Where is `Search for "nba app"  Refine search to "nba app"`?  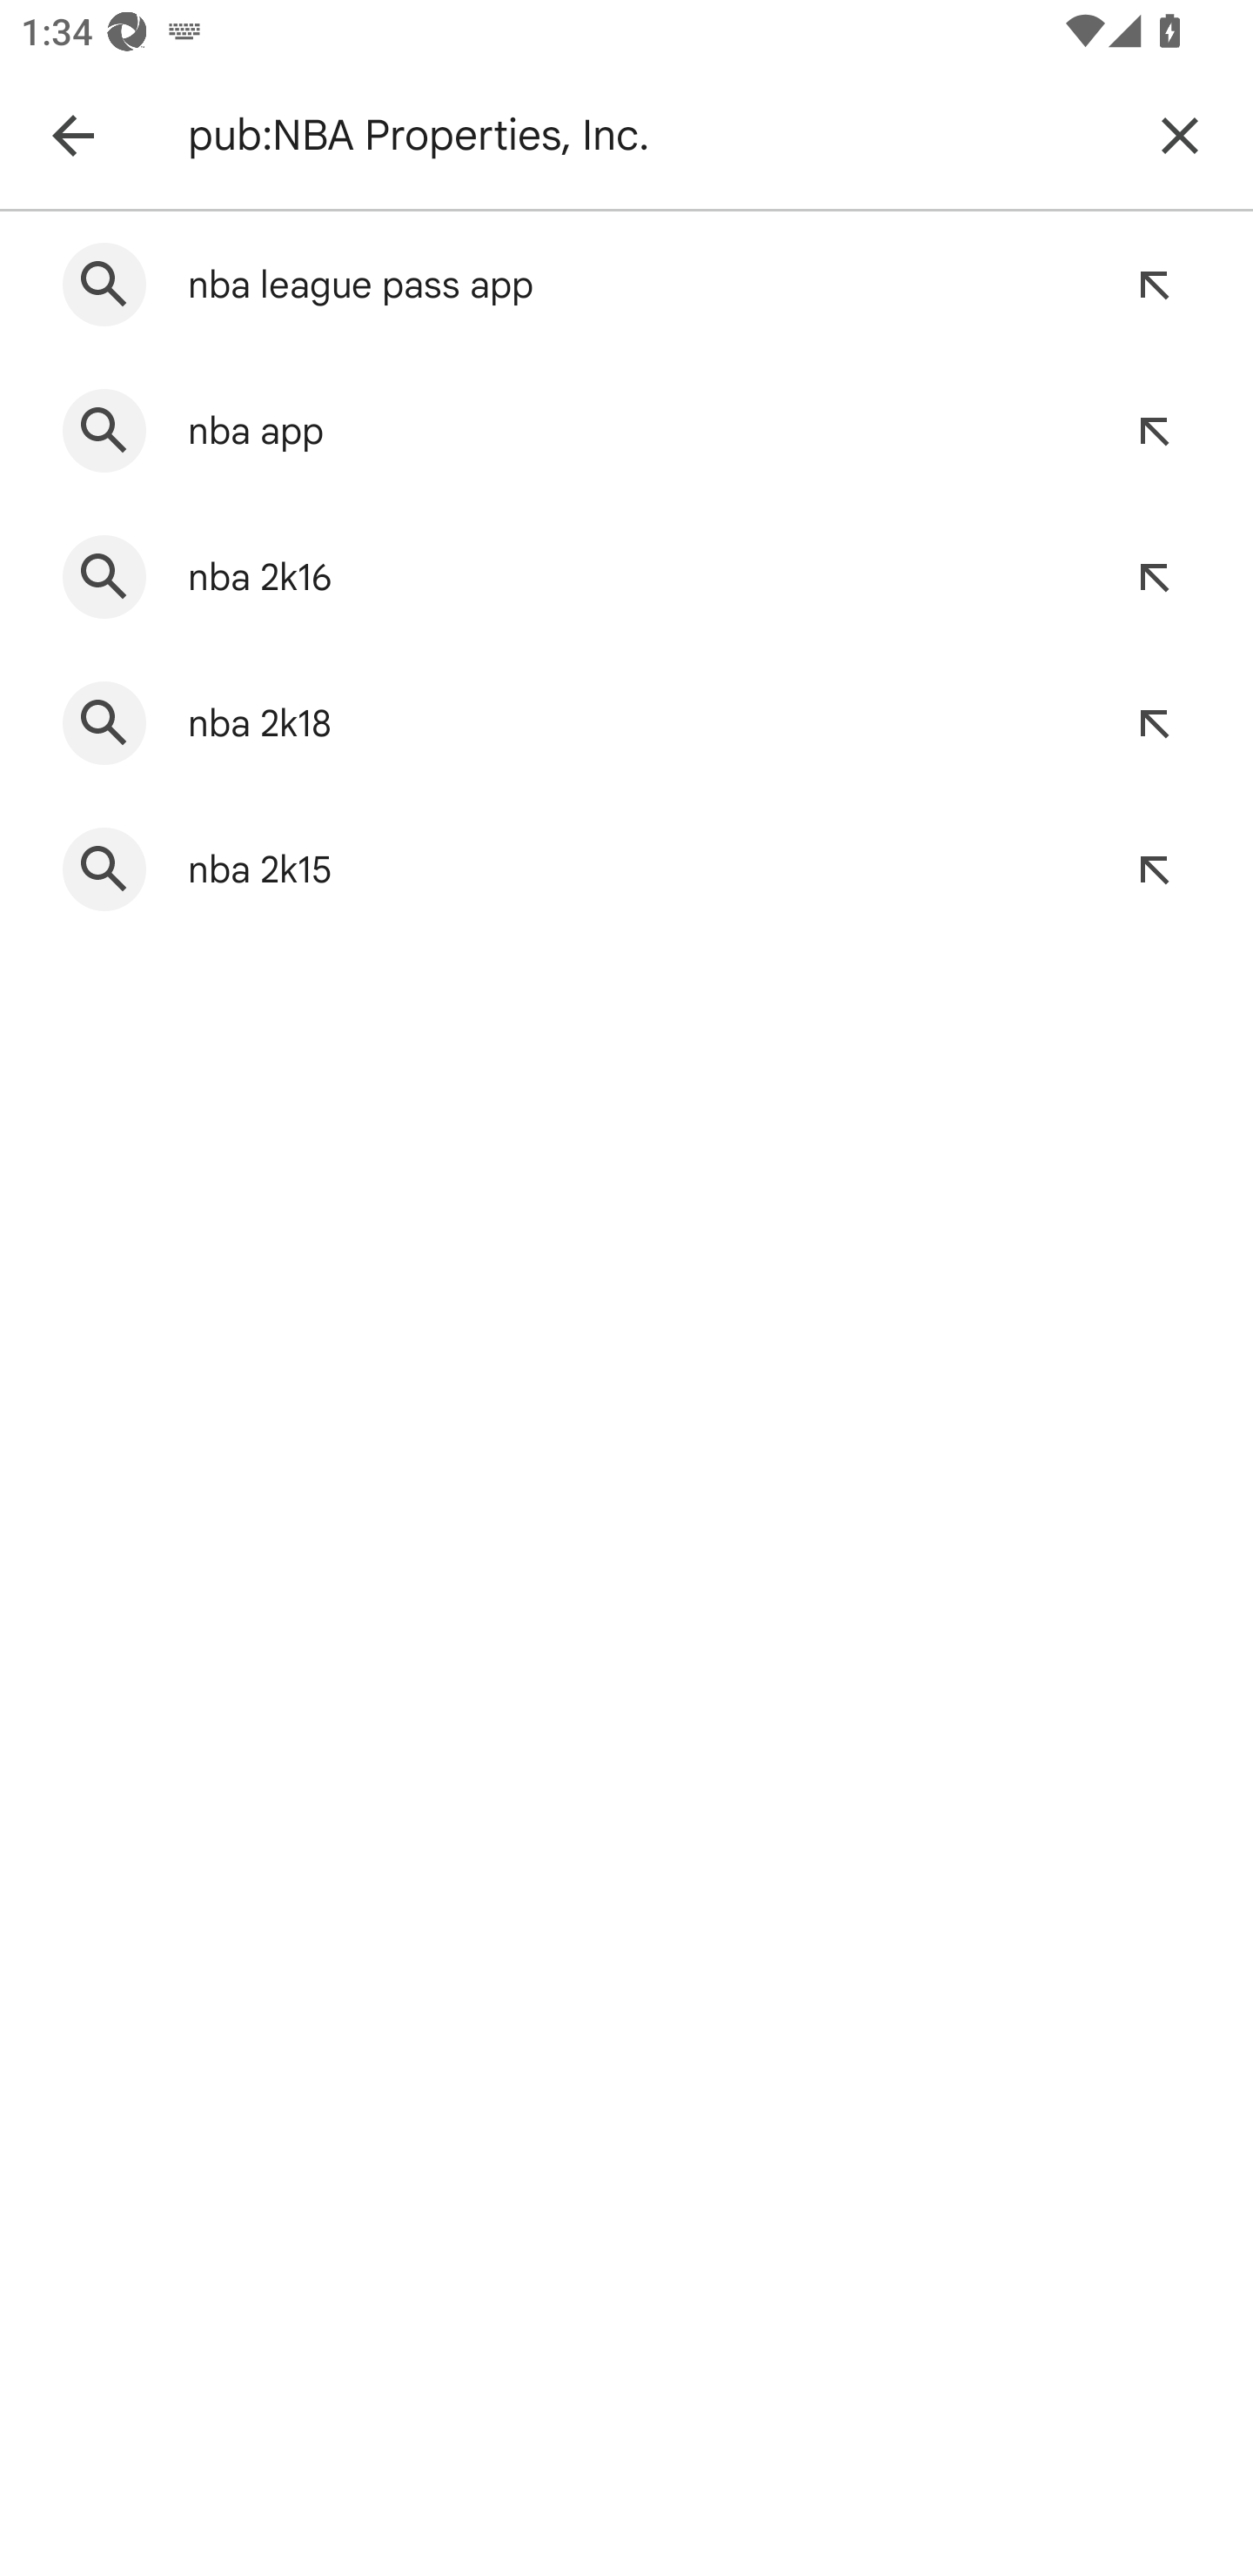
Search for "nba app"  Refine search to "nba app" is located at coordinates (626, 432).